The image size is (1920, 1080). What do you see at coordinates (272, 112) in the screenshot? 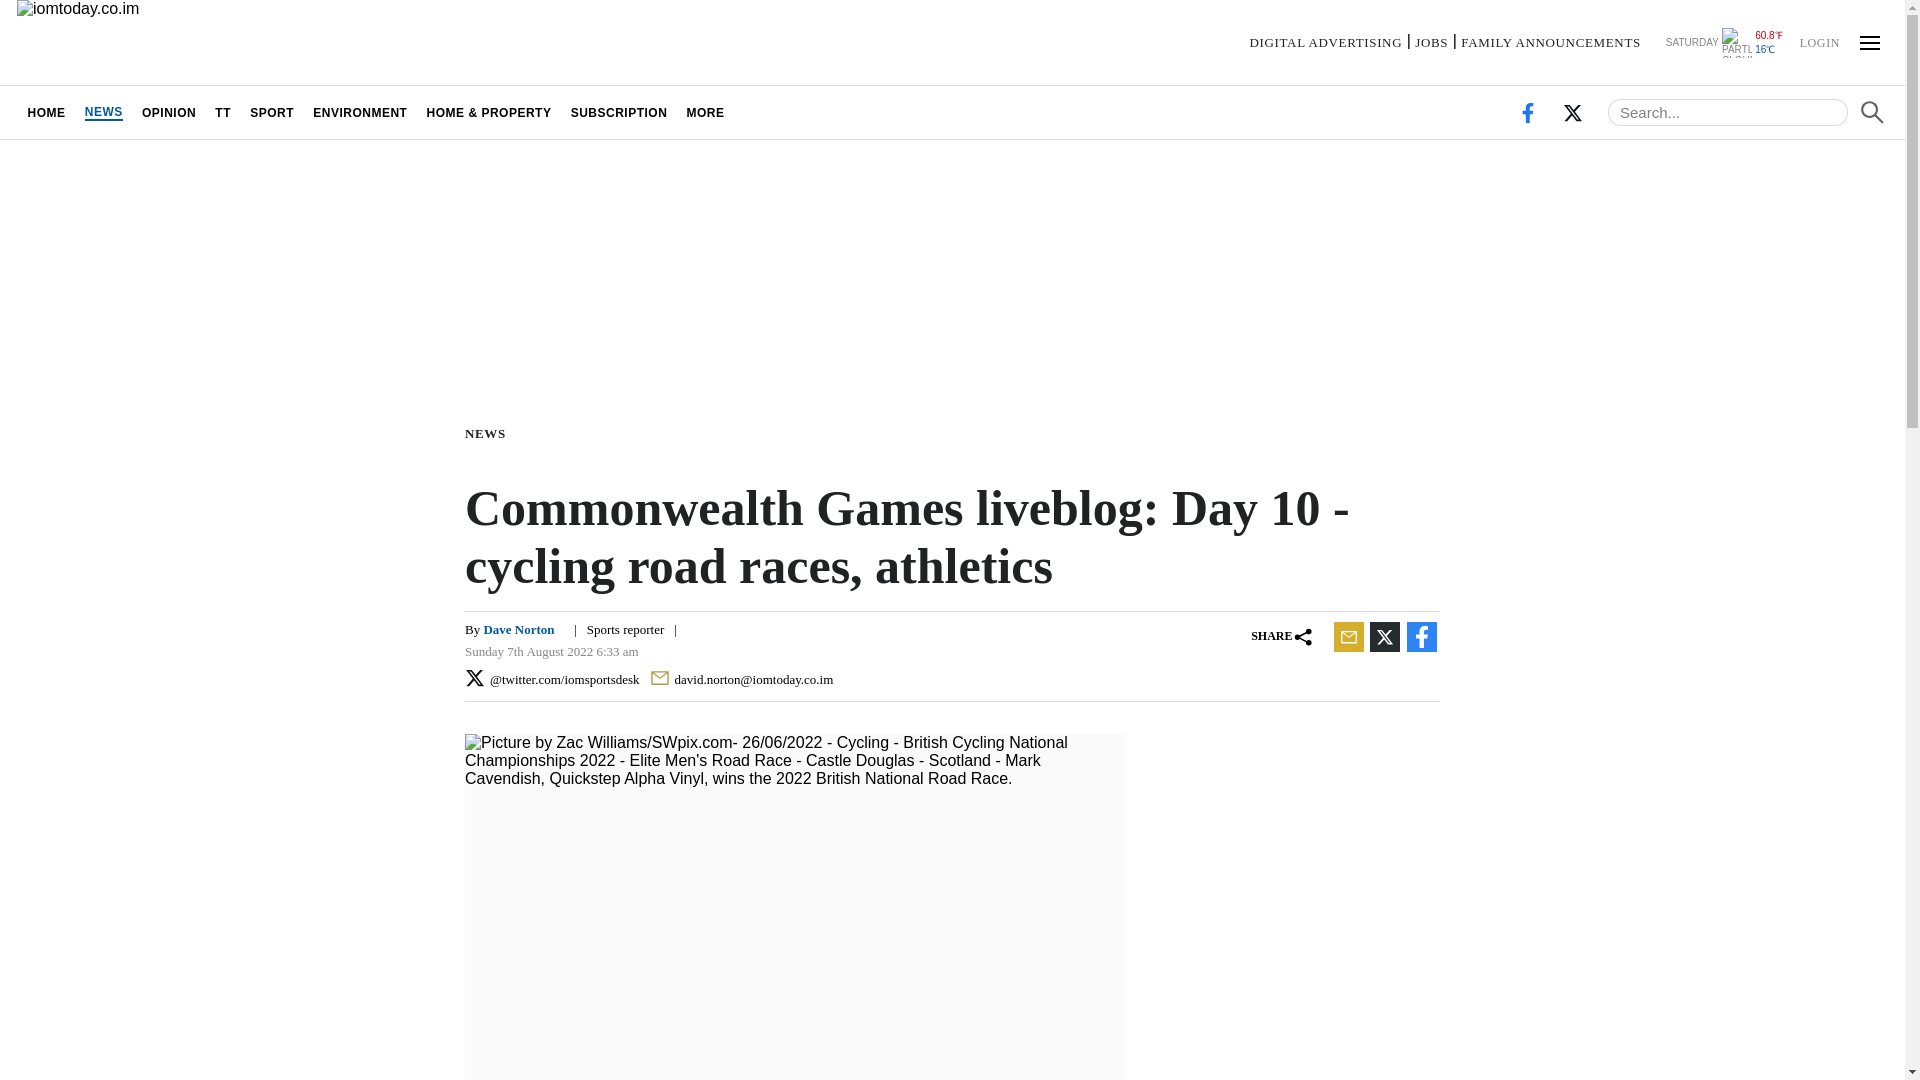
I see `SPORT` at bounding box center [272, 112].